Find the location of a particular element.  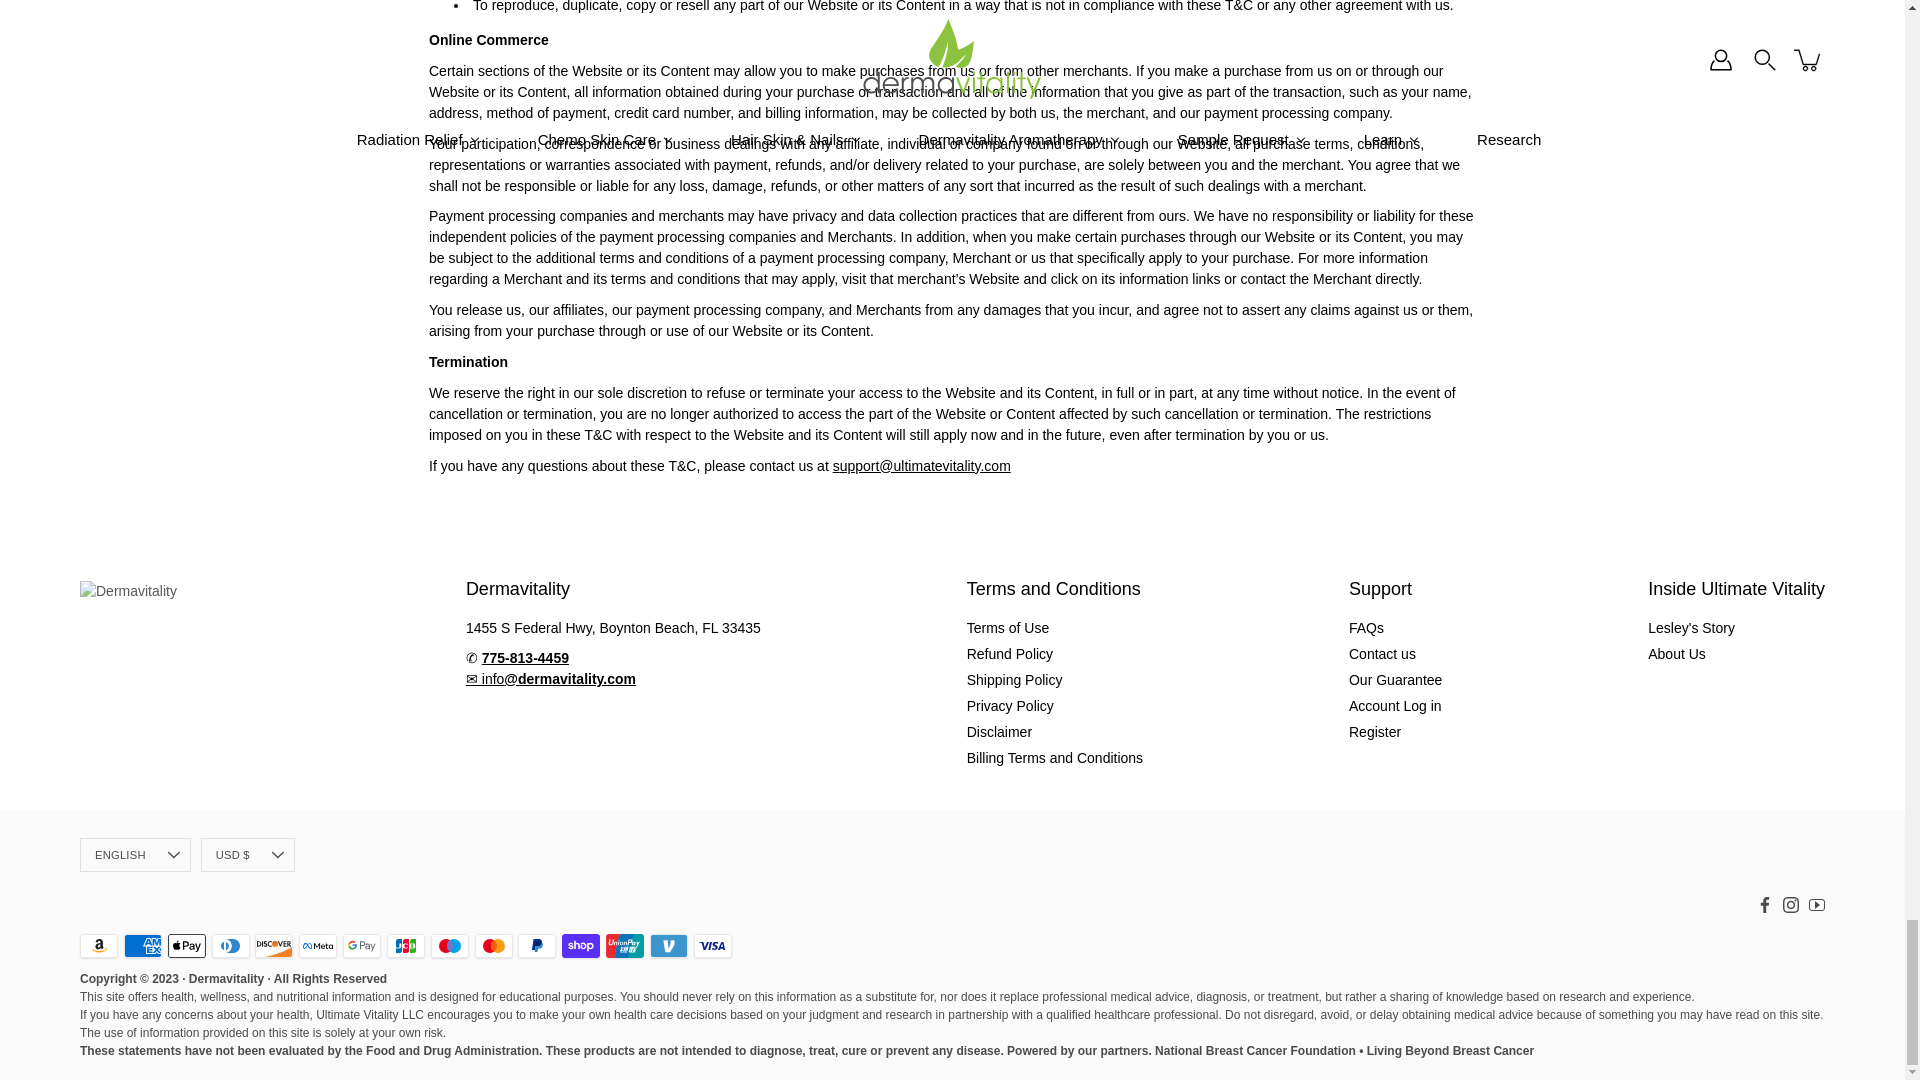

Meta Pay is located at coordinates (318, 946).